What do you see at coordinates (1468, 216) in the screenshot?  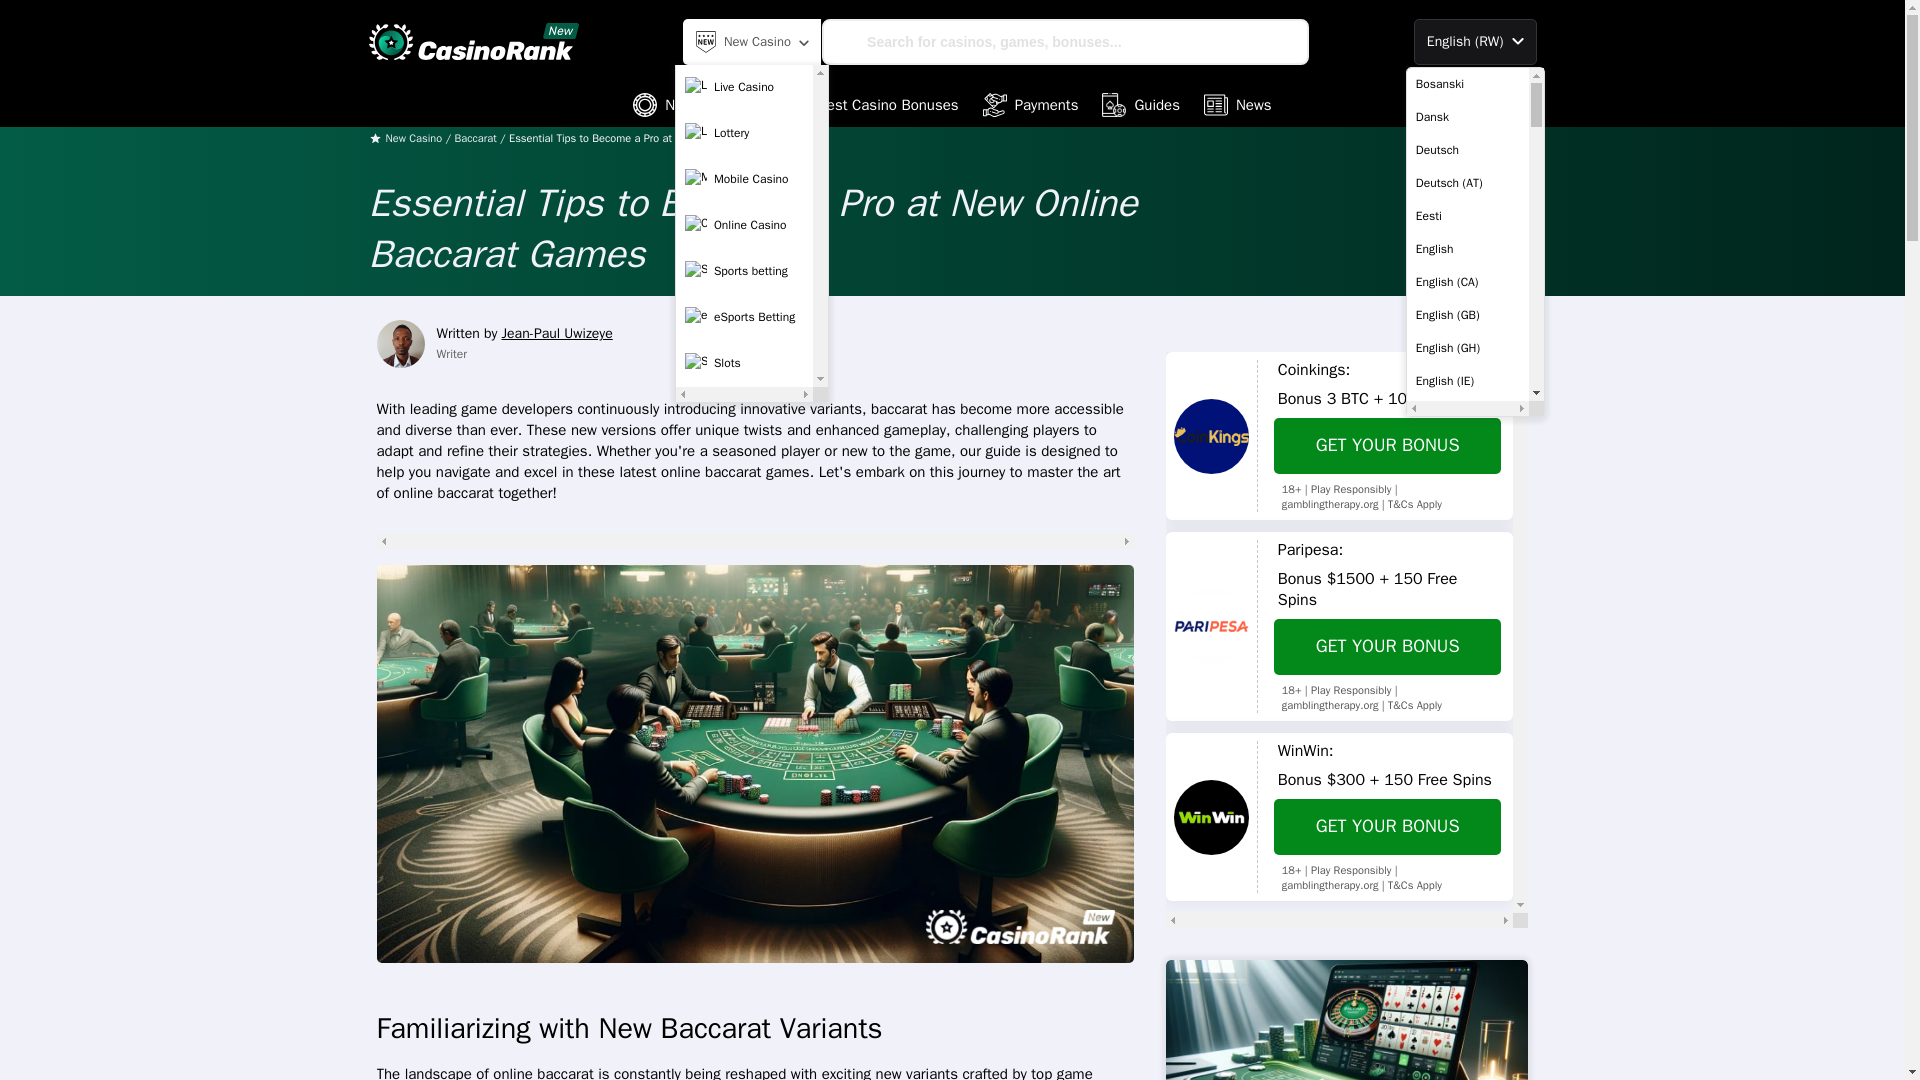 I see `Eesti` at bounding box center [1468, 216].